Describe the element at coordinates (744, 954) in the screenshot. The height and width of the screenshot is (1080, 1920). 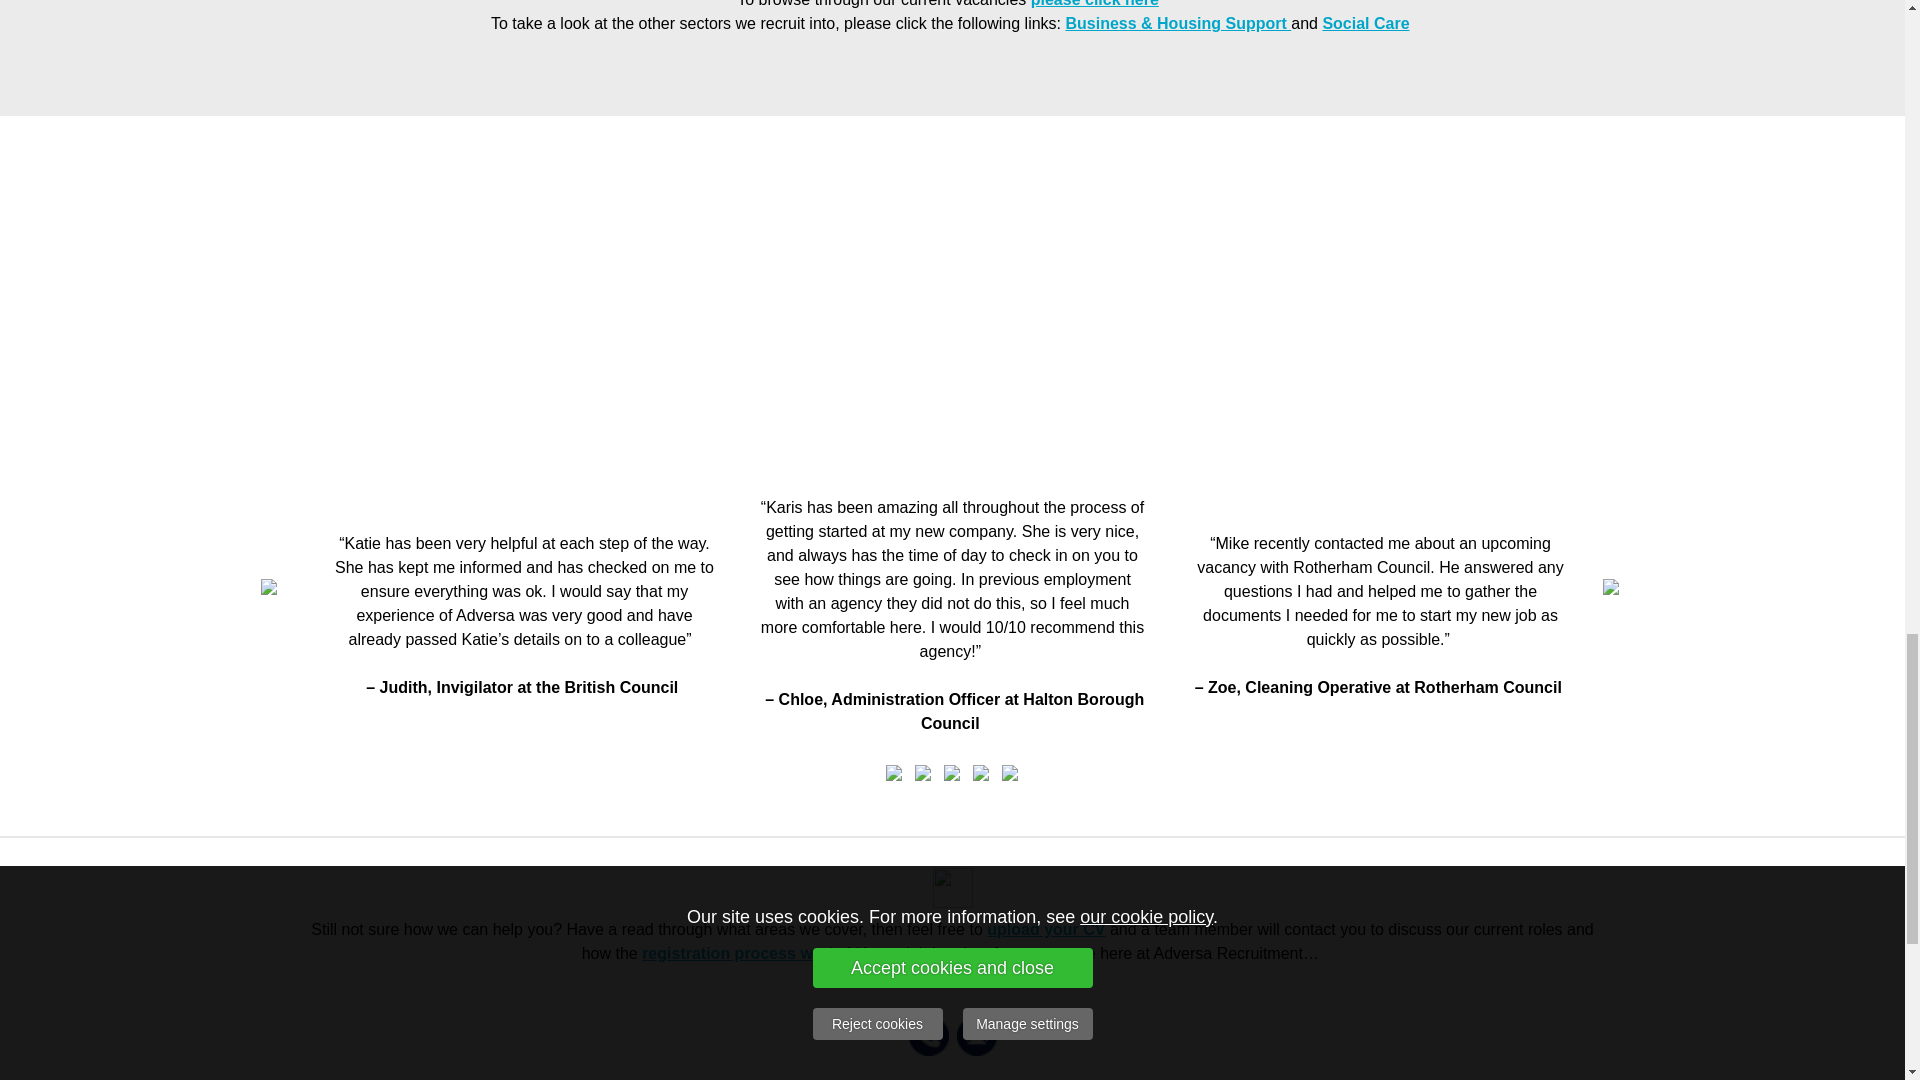
I see `registration process works` at that location.